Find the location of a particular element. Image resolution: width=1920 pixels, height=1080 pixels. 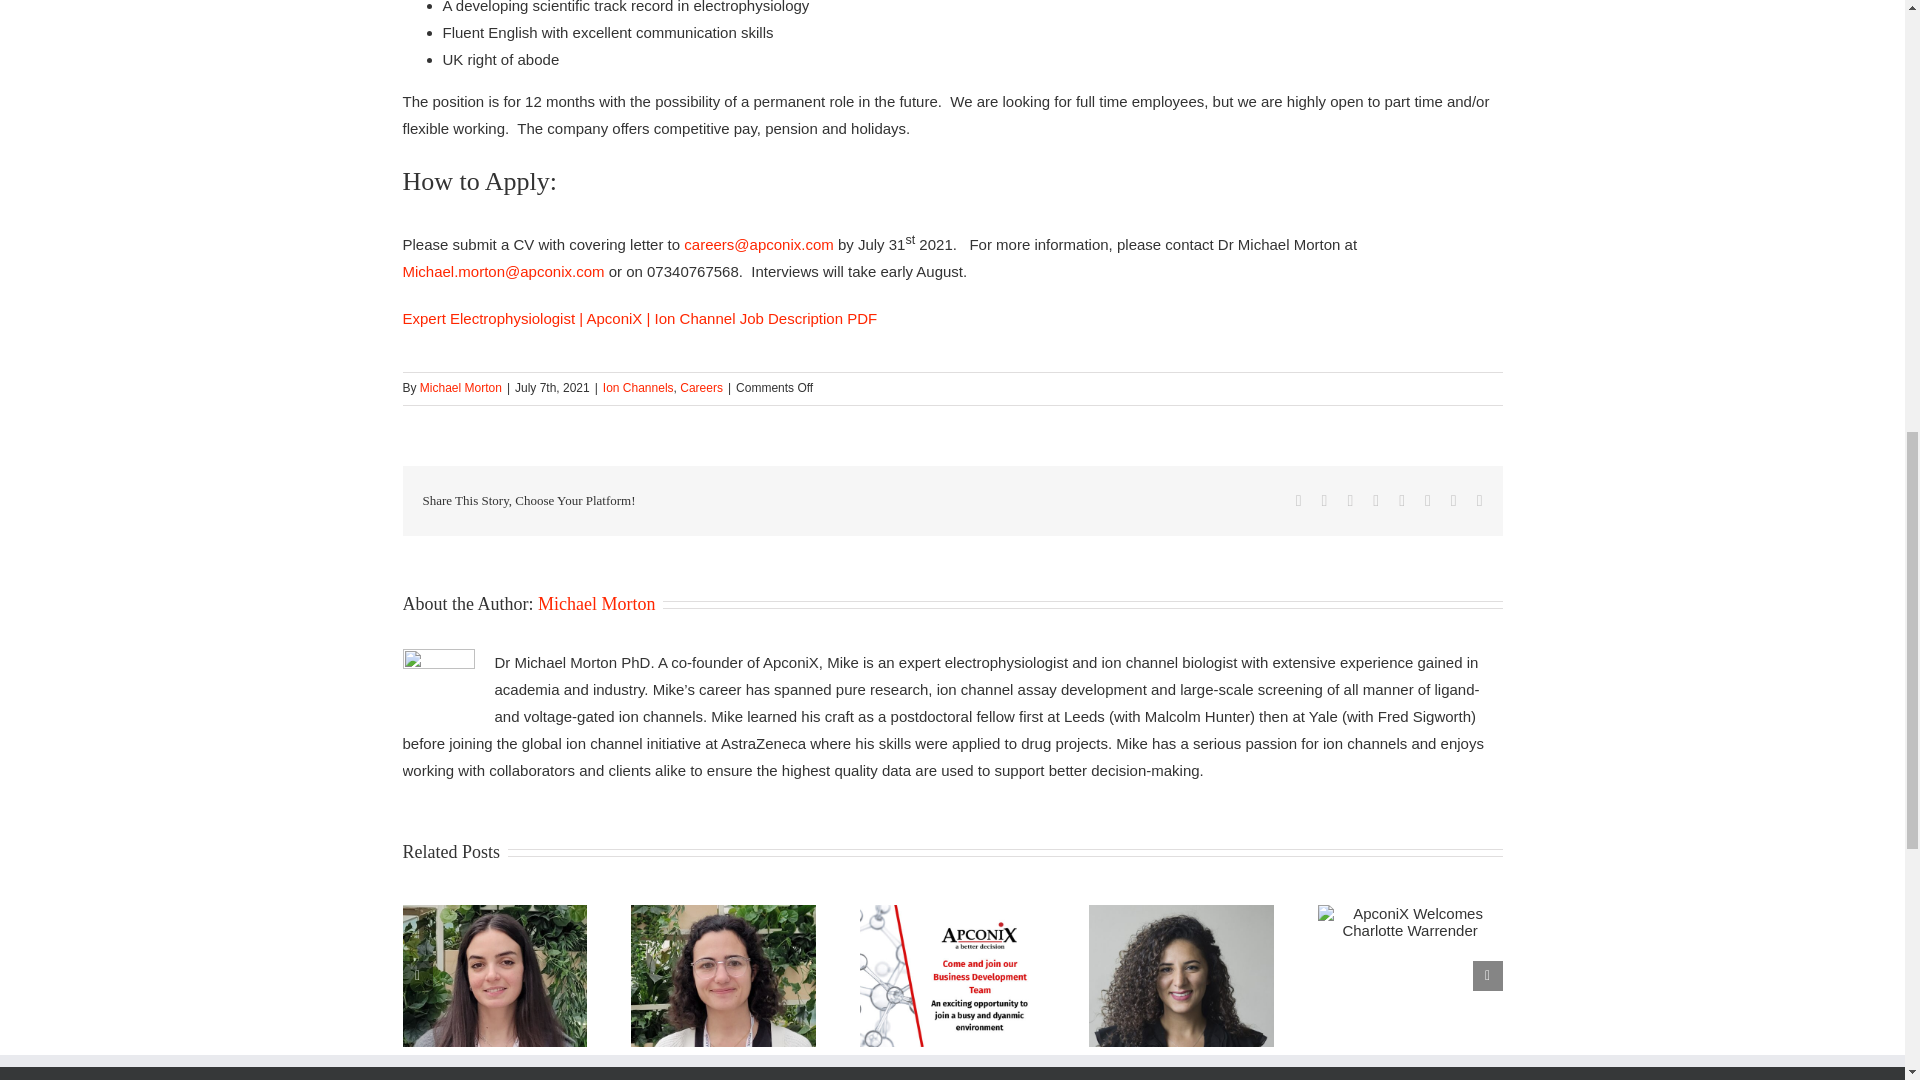

Posts by Michael Morton is located at coordinates (460, 388).